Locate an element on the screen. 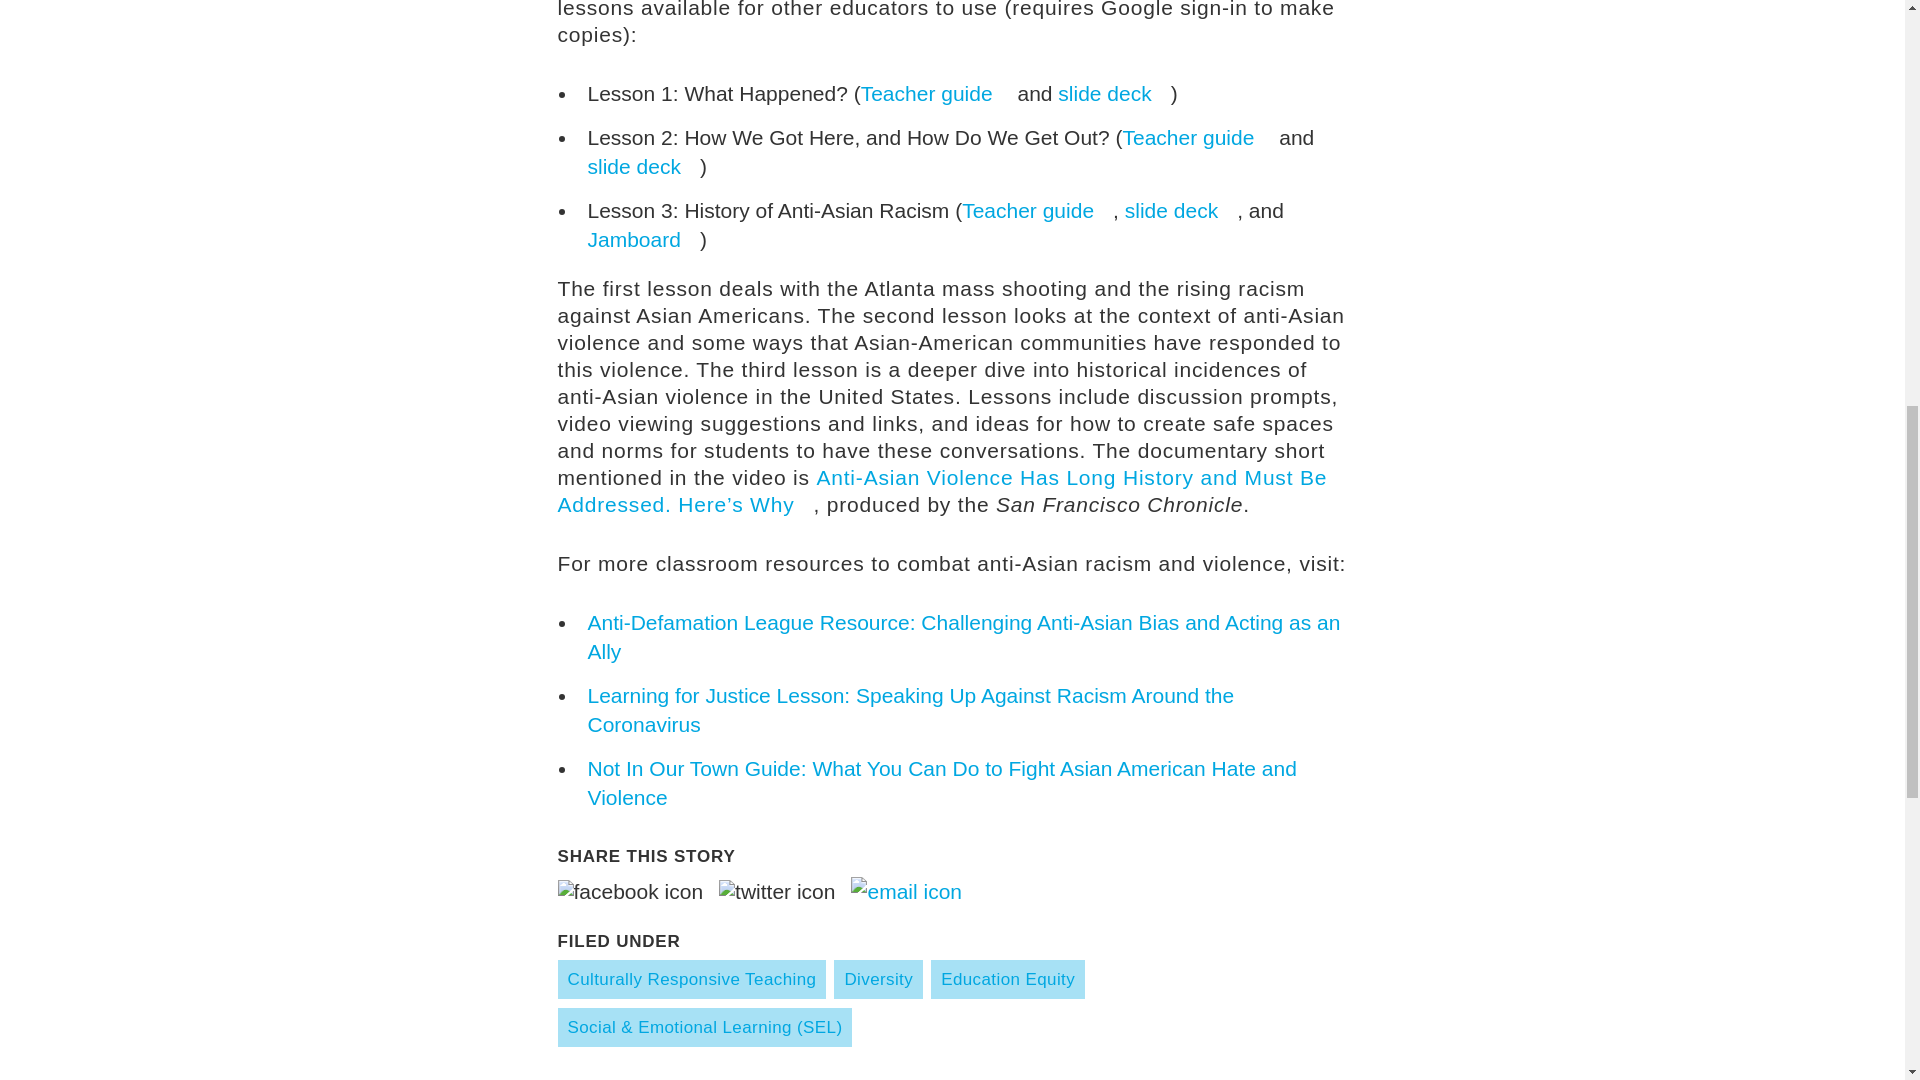 This screenshot has width=1920, height=1080. Teacher guide is located at coordinates (1037, 210).